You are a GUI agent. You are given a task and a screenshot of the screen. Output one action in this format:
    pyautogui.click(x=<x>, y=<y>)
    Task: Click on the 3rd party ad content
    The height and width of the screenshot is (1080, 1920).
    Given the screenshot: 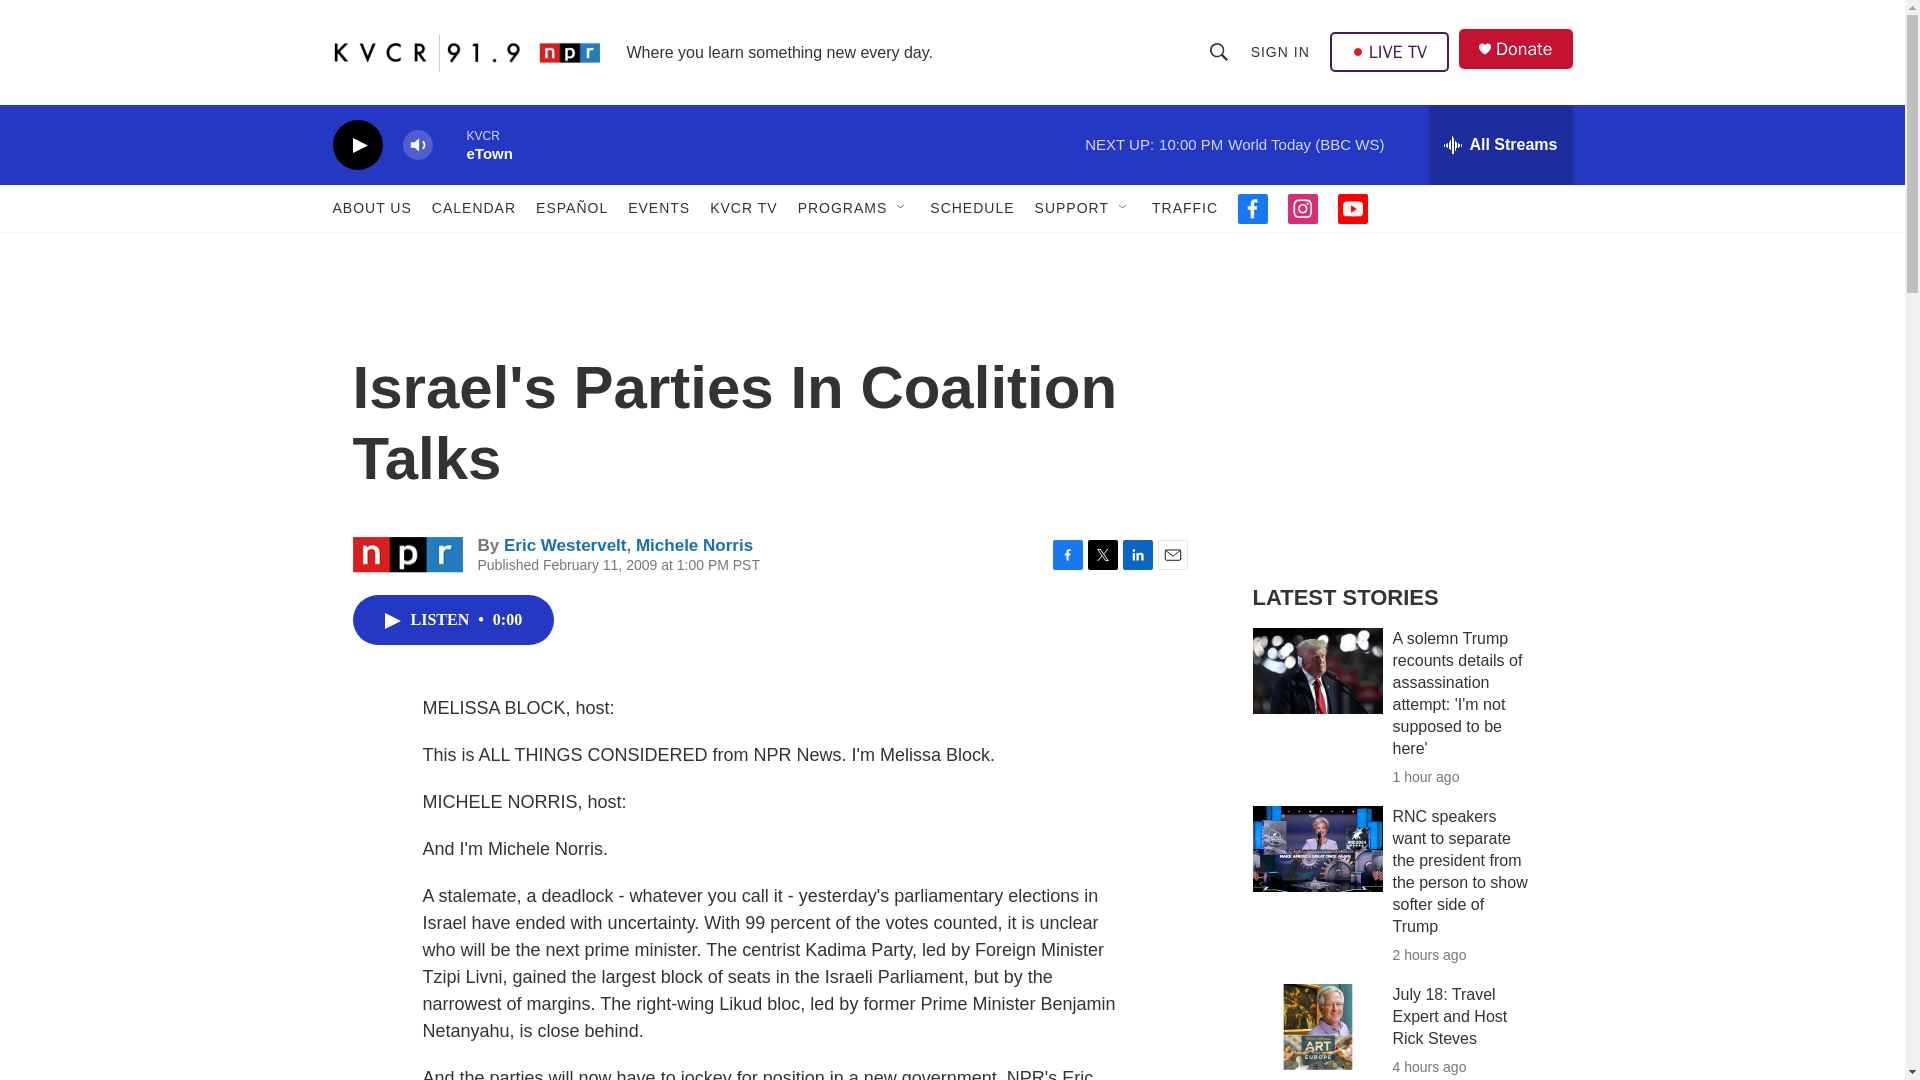 What is the action you would take?
    pyautogui.click(x=1401, y=418)
    